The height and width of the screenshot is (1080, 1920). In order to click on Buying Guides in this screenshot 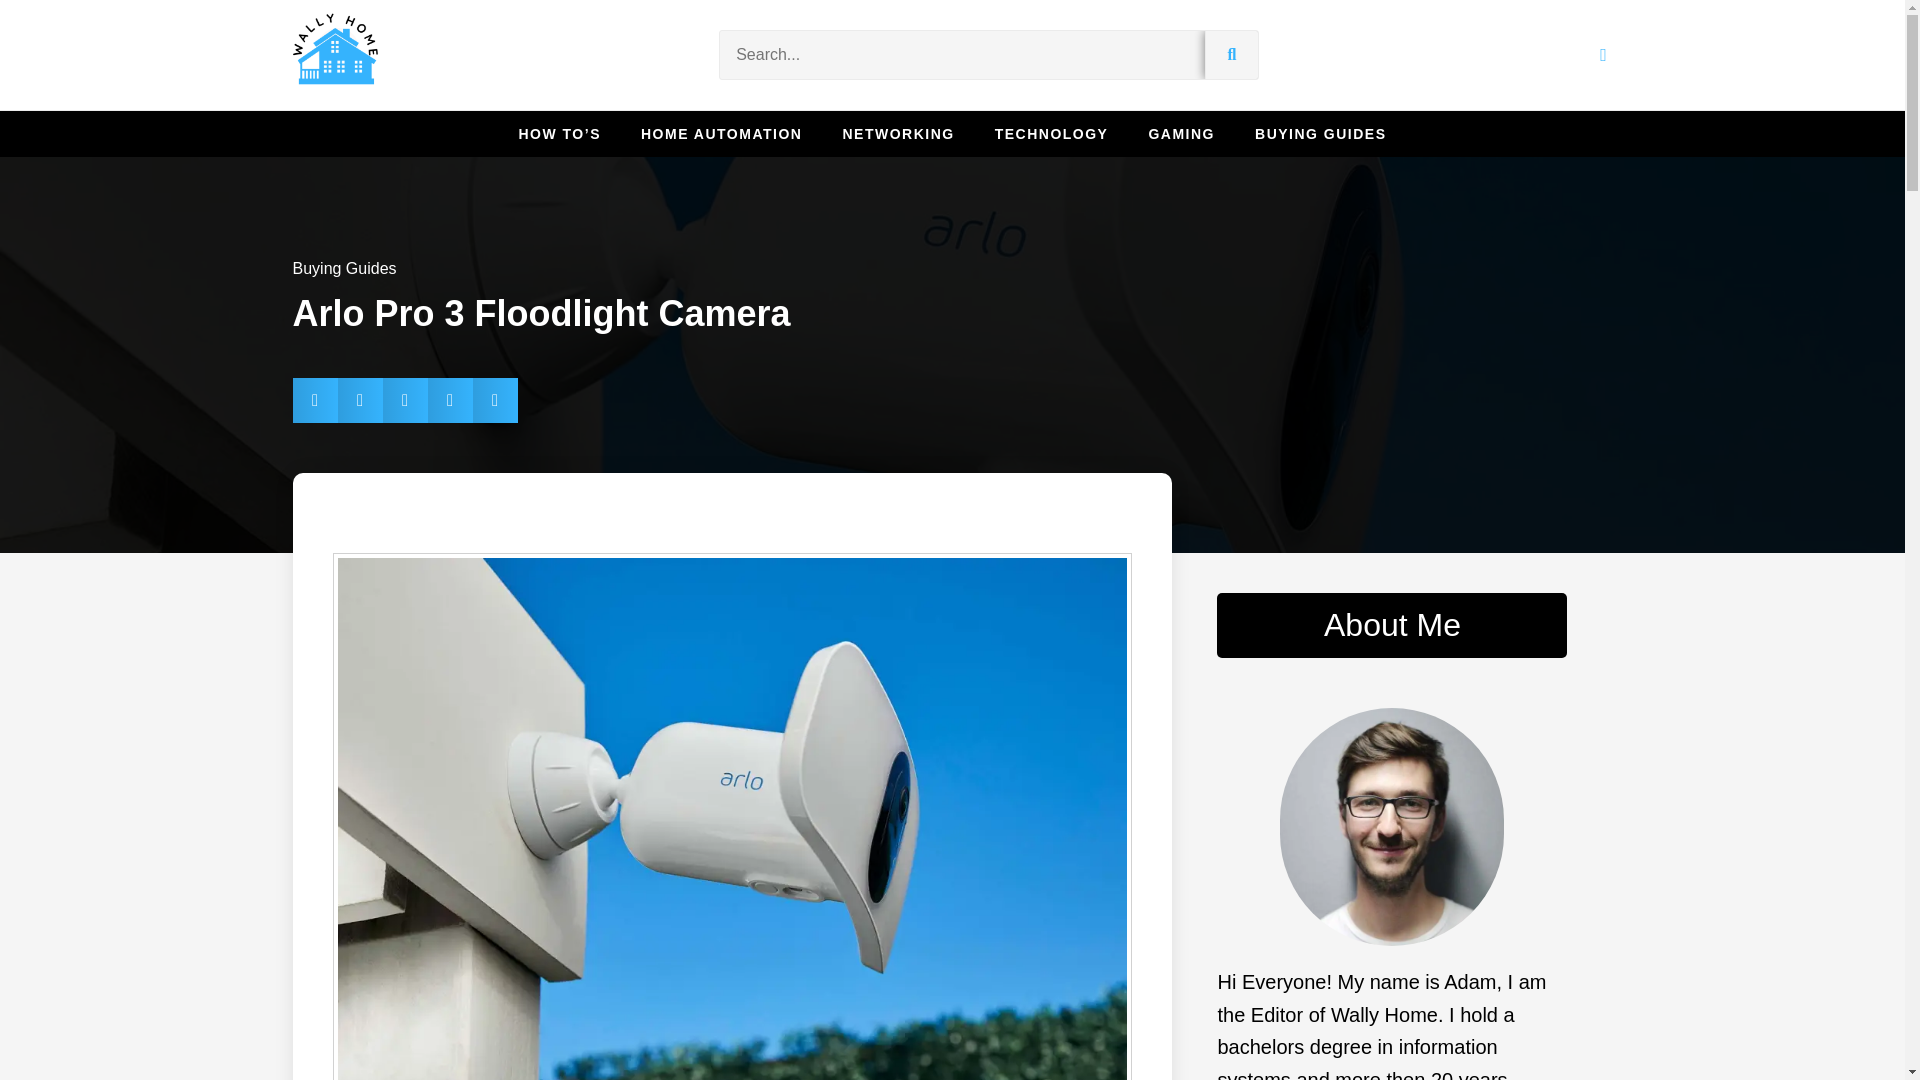, I will do `click(343, 268)`.